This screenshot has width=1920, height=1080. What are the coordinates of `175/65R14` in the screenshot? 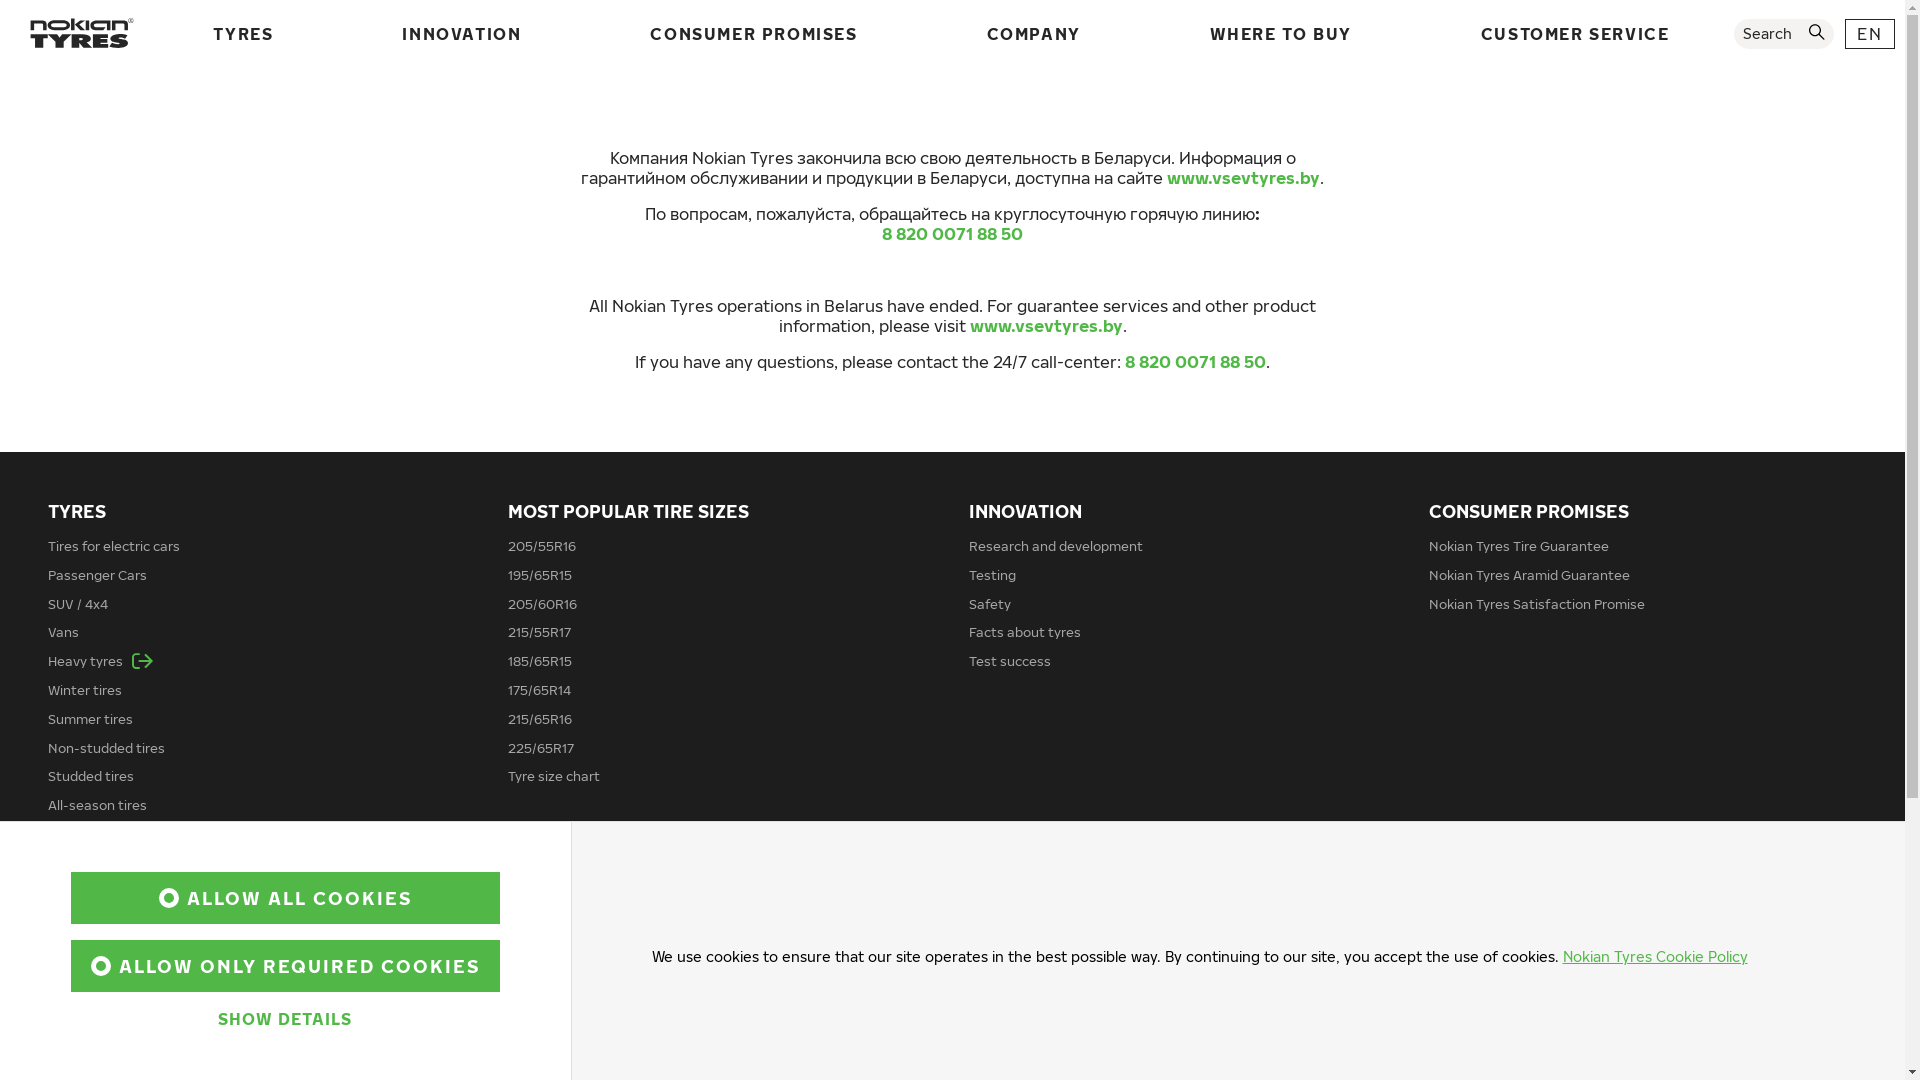 It's located at (540, 690).